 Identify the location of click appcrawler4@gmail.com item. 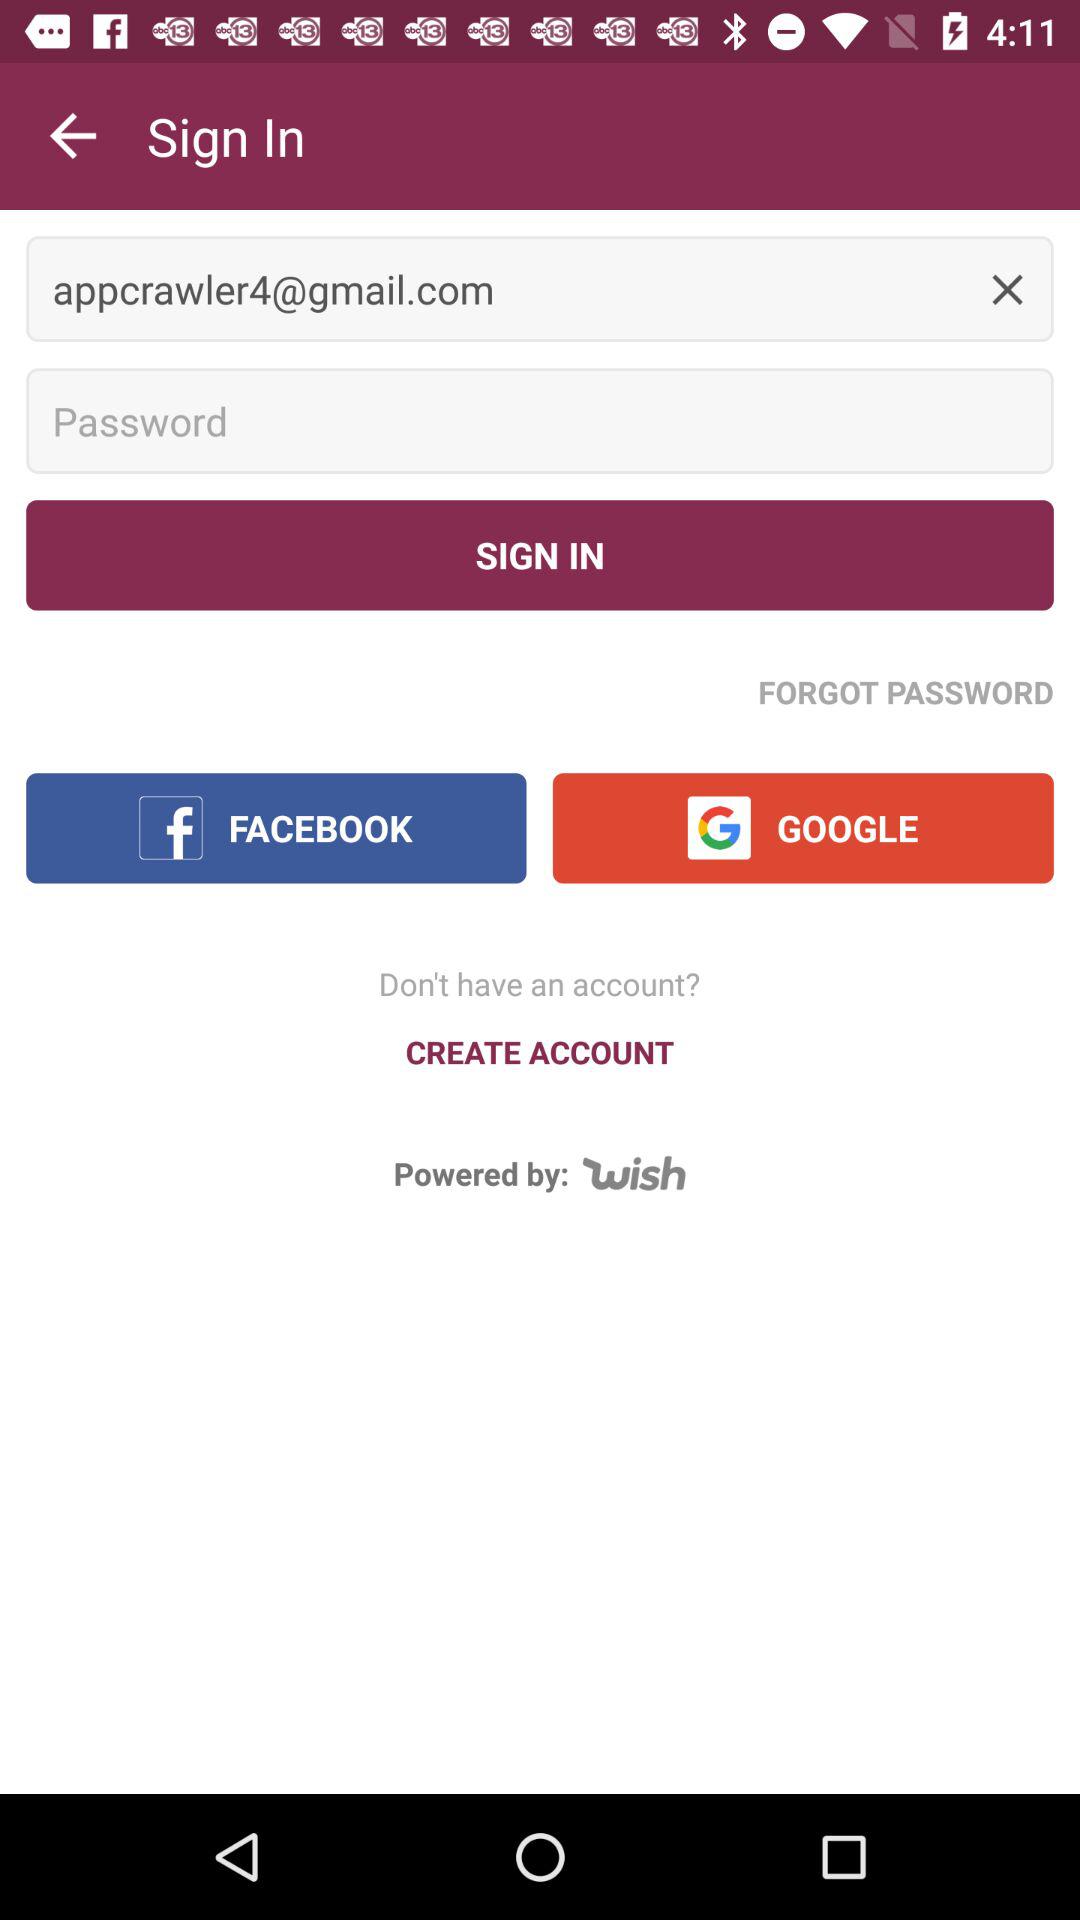
(540, 288).